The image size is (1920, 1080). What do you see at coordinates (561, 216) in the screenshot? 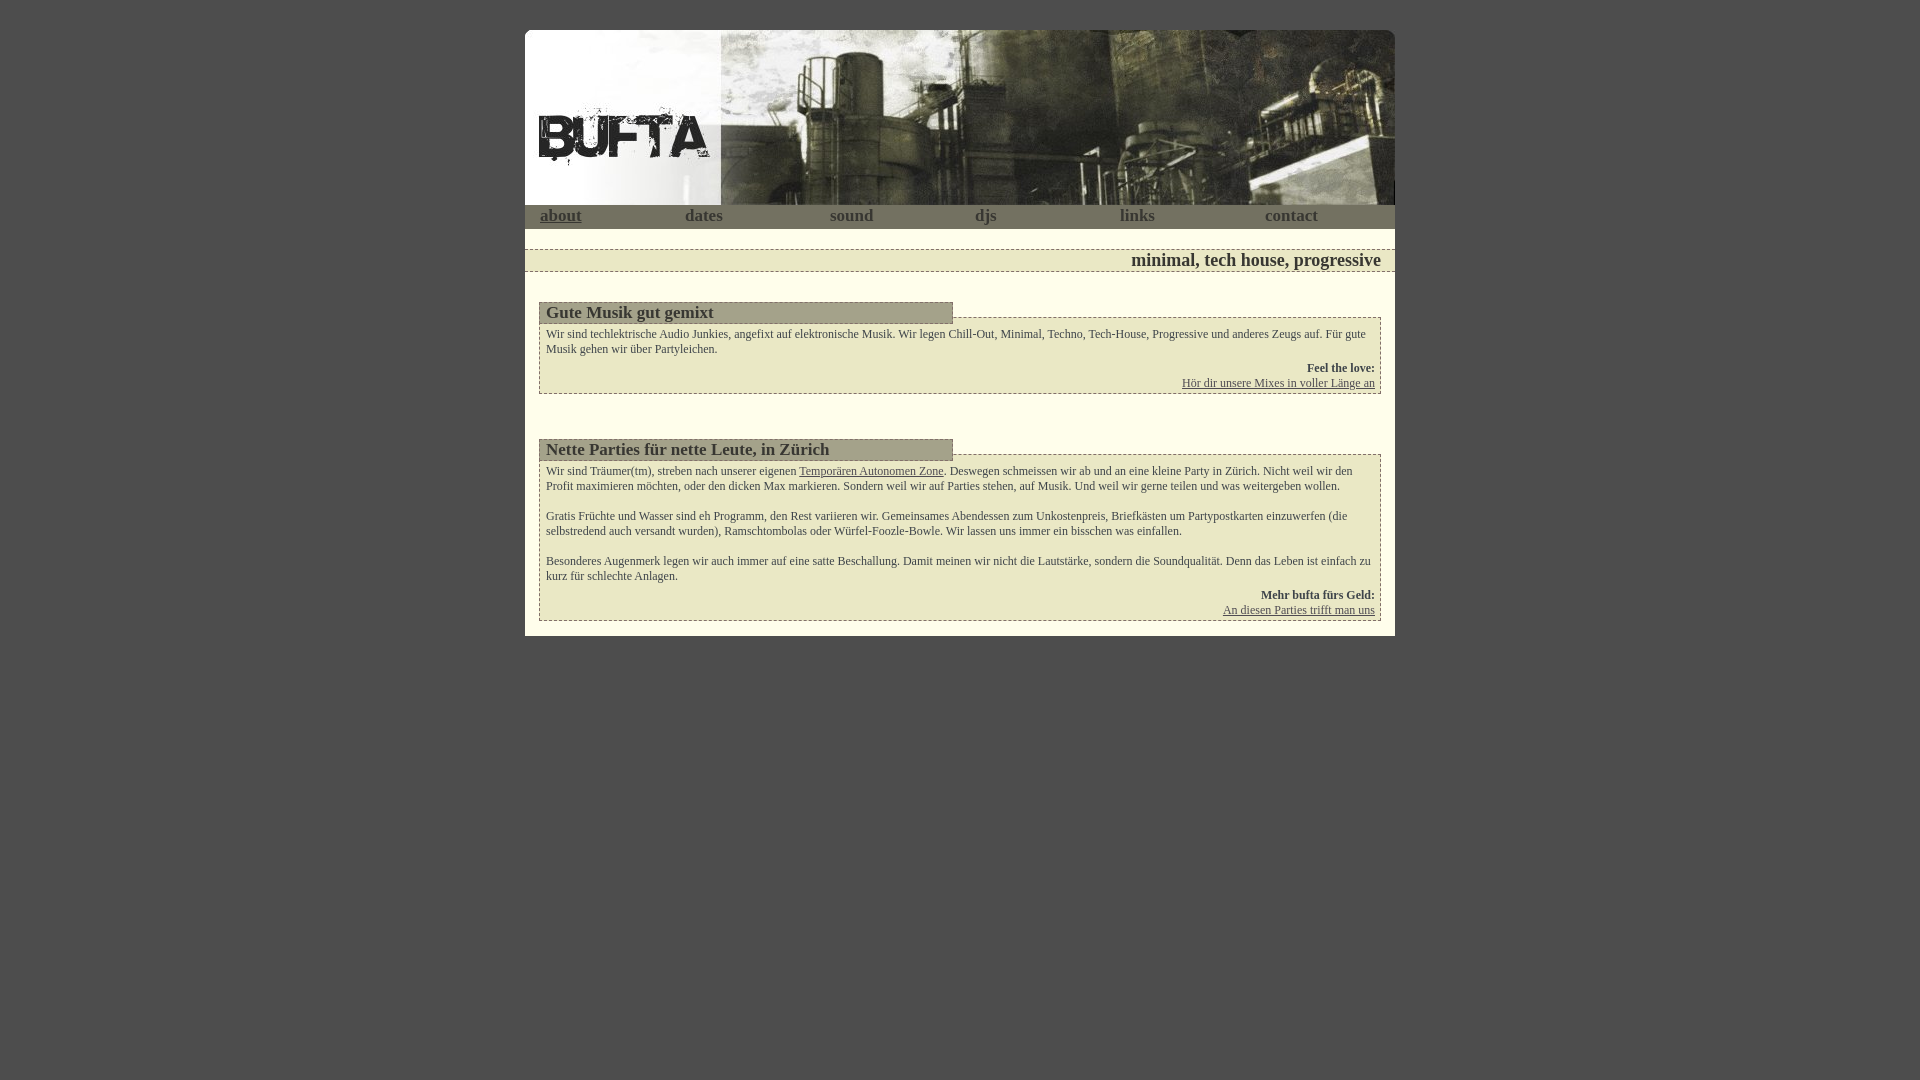
I see `about` at bounding box center [561, 216].